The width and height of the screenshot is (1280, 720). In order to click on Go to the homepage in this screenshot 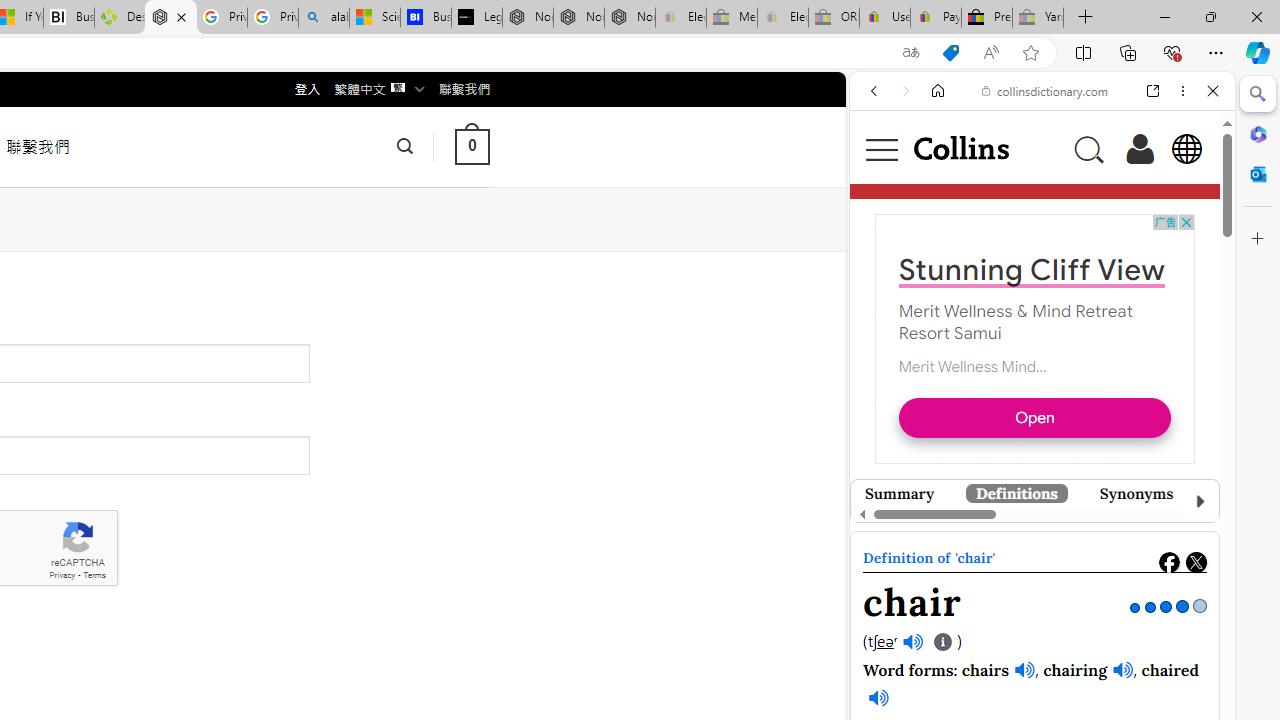, I will do `click(960, 148)`.